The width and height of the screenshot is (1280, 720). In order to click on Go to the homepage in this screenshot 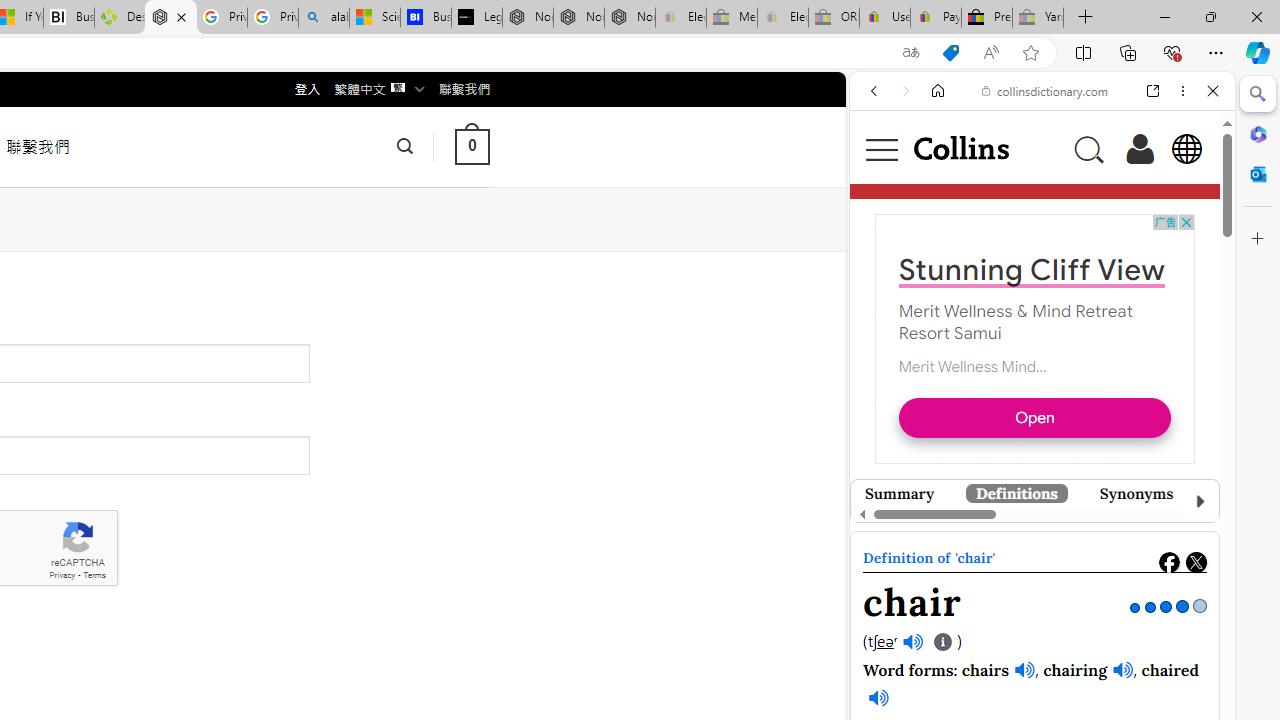, I will do `click(960, 148)`.